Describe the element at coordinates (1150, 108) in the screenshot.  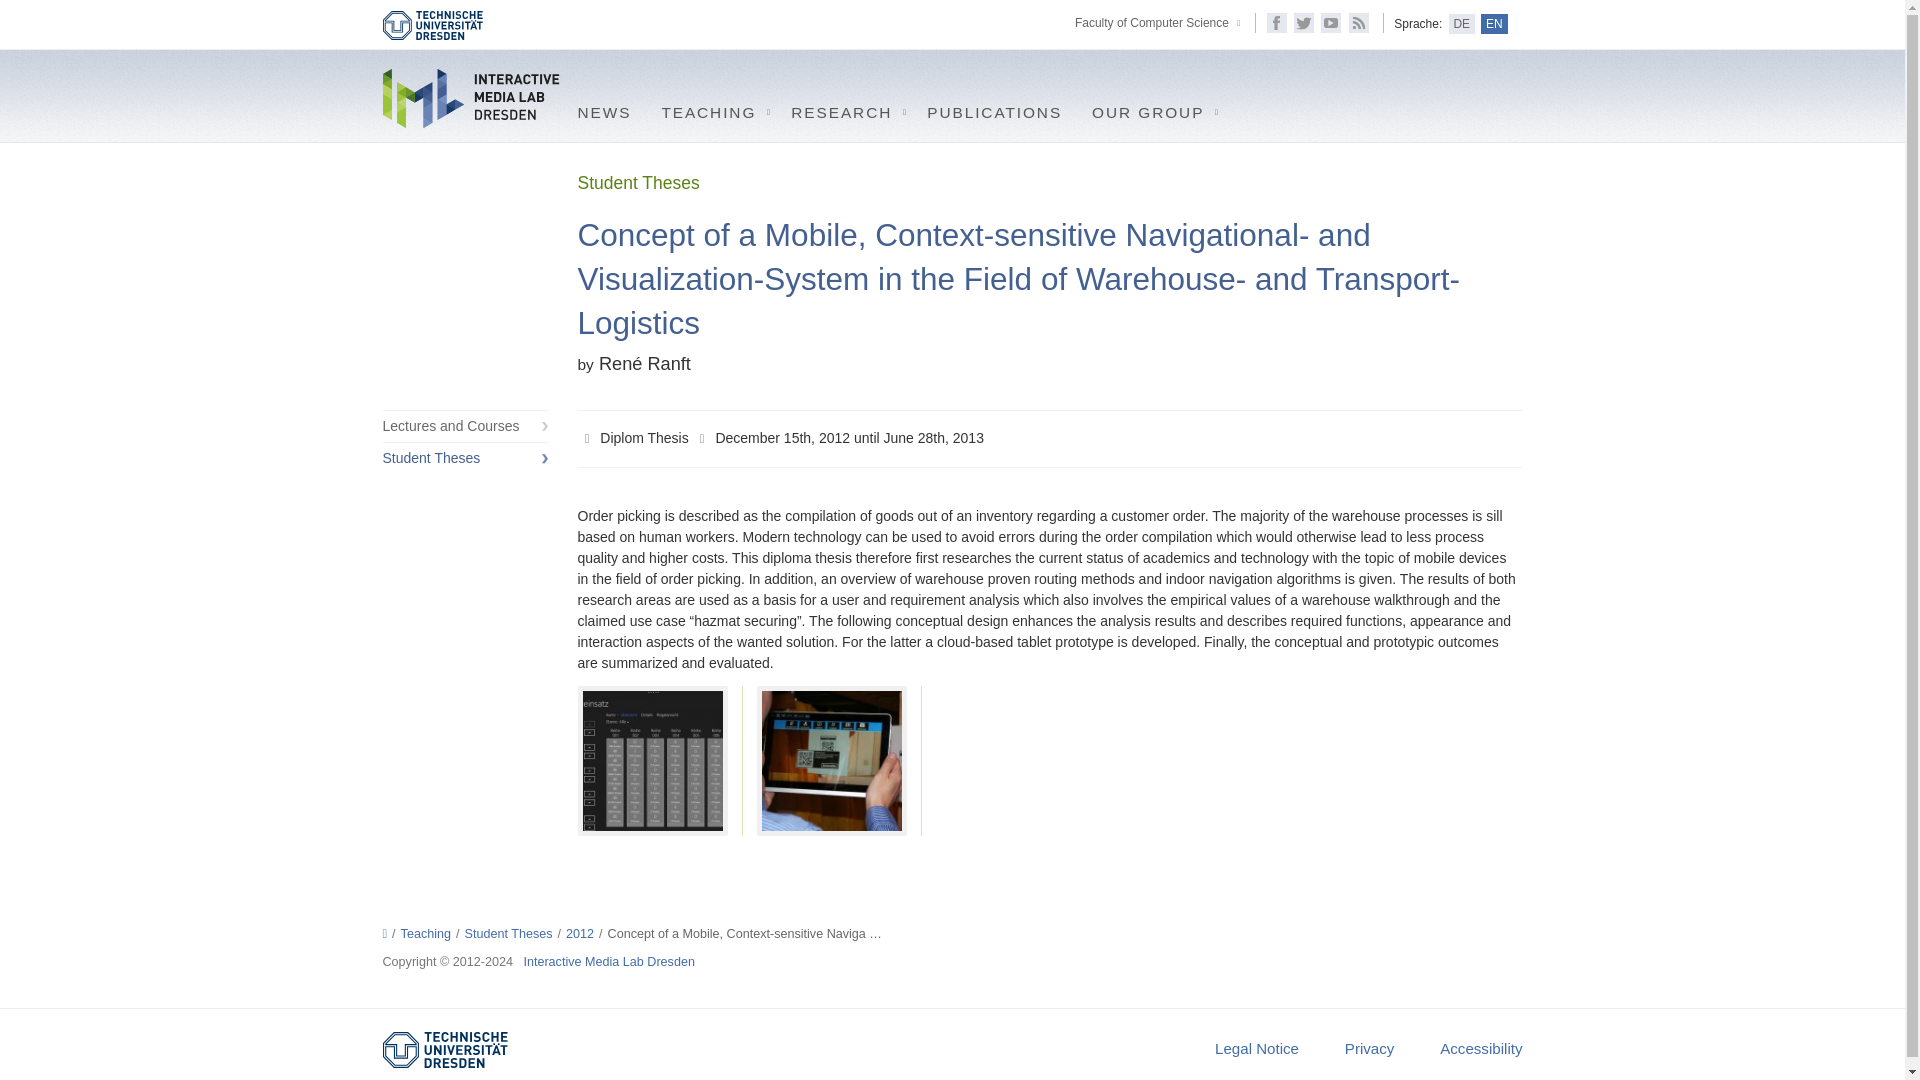
I see `OUR GROUP` at that location.